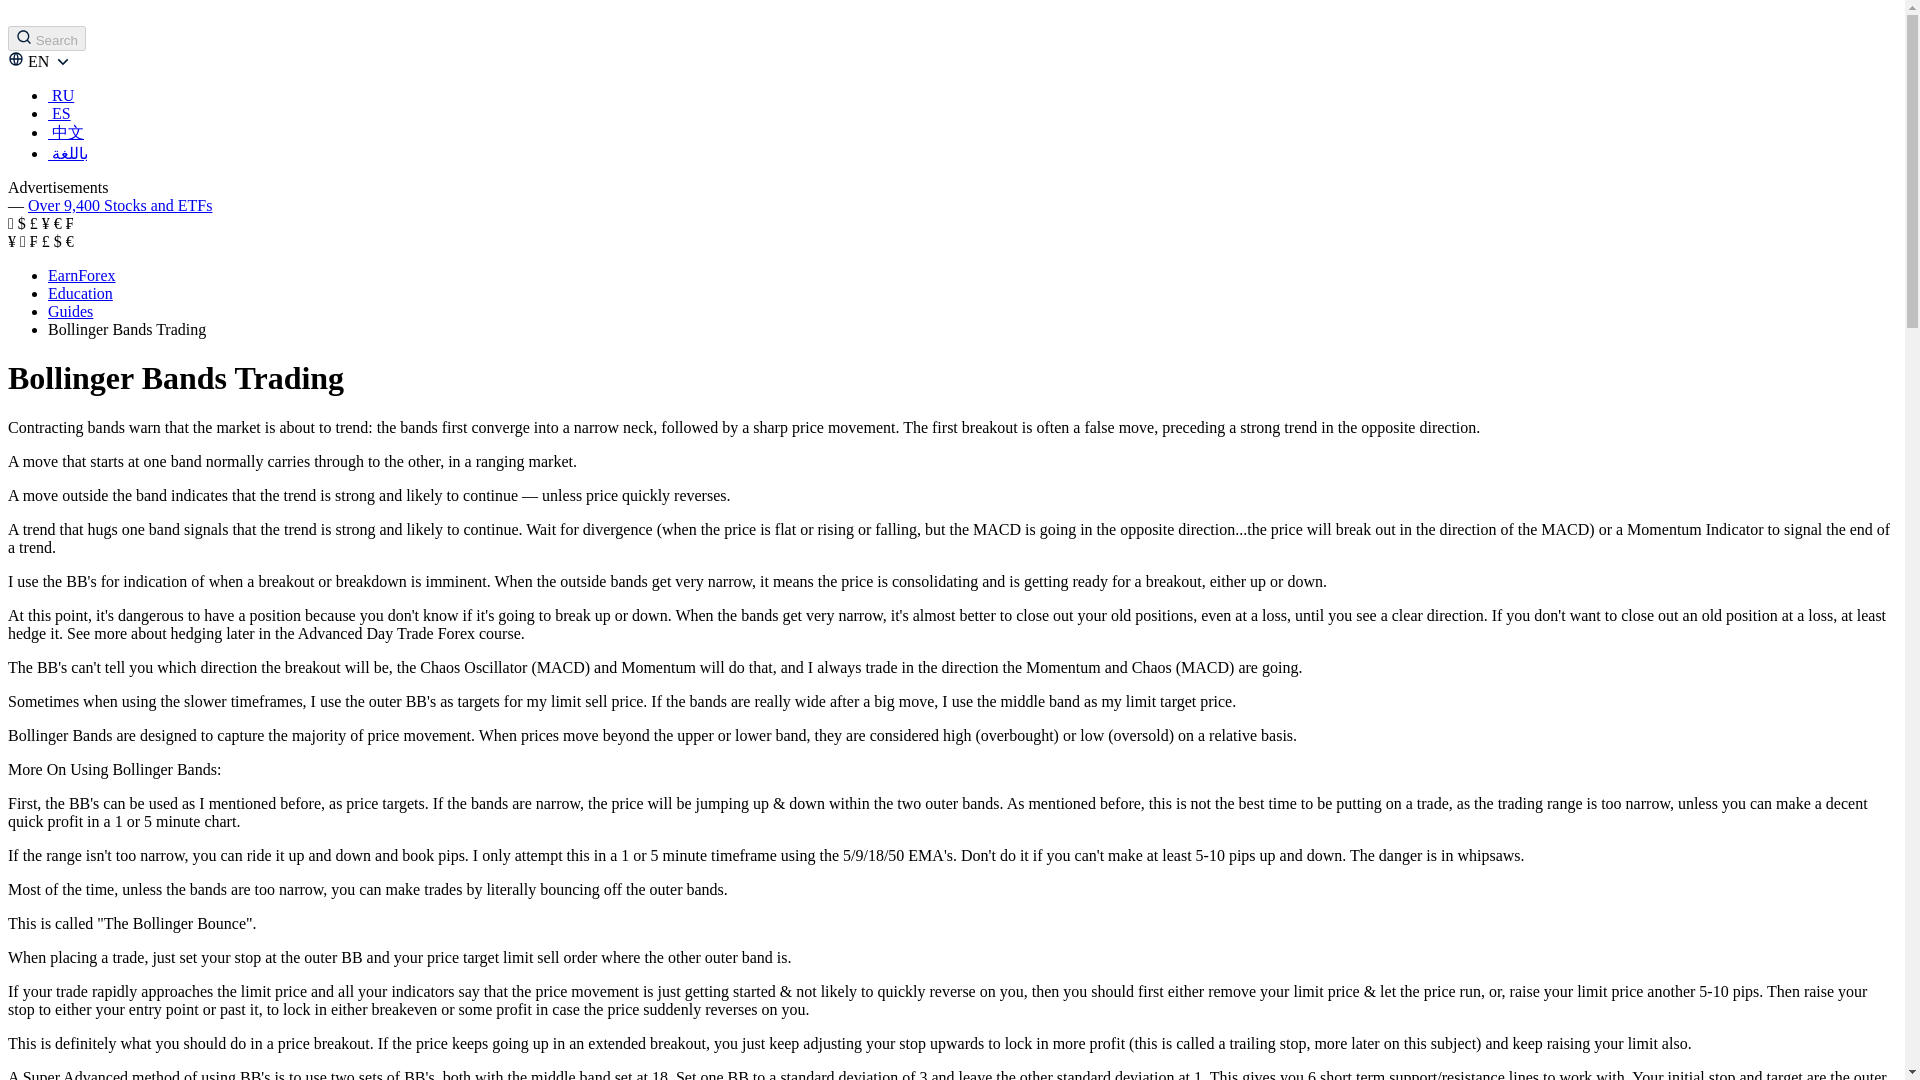 This screenshot has width=1920, height=1080. Describe the element at coordinates (80, 294) in the screenshot. I see `Education` at that location.